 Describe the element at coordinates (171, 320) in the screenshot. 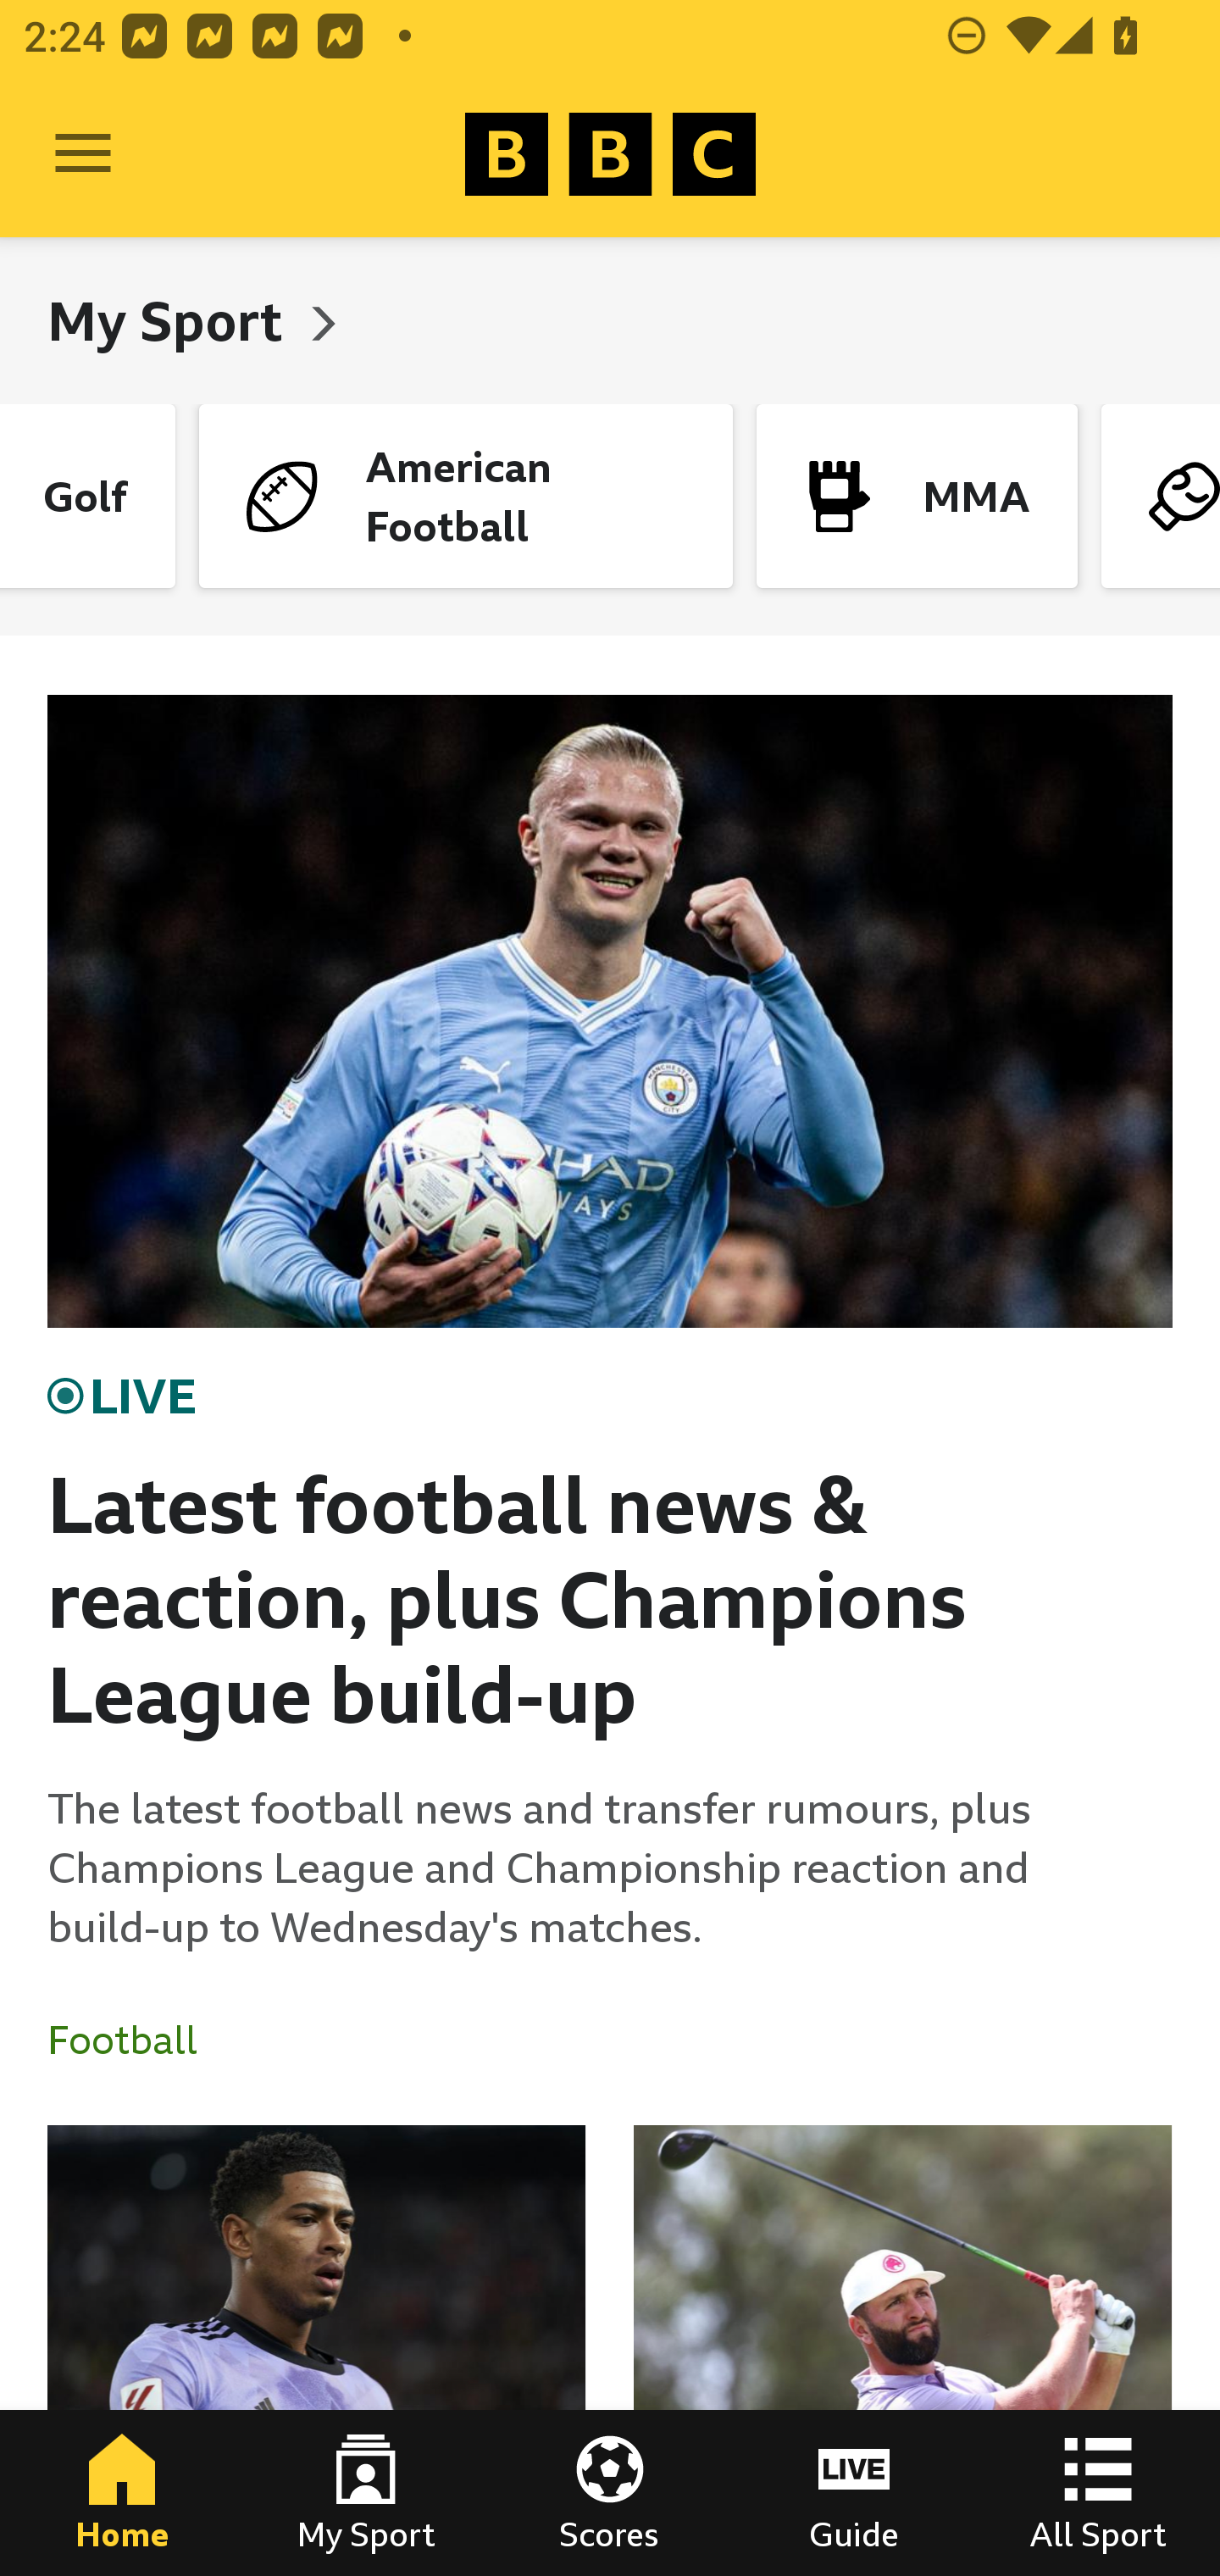

I see `My Sport` at that location.